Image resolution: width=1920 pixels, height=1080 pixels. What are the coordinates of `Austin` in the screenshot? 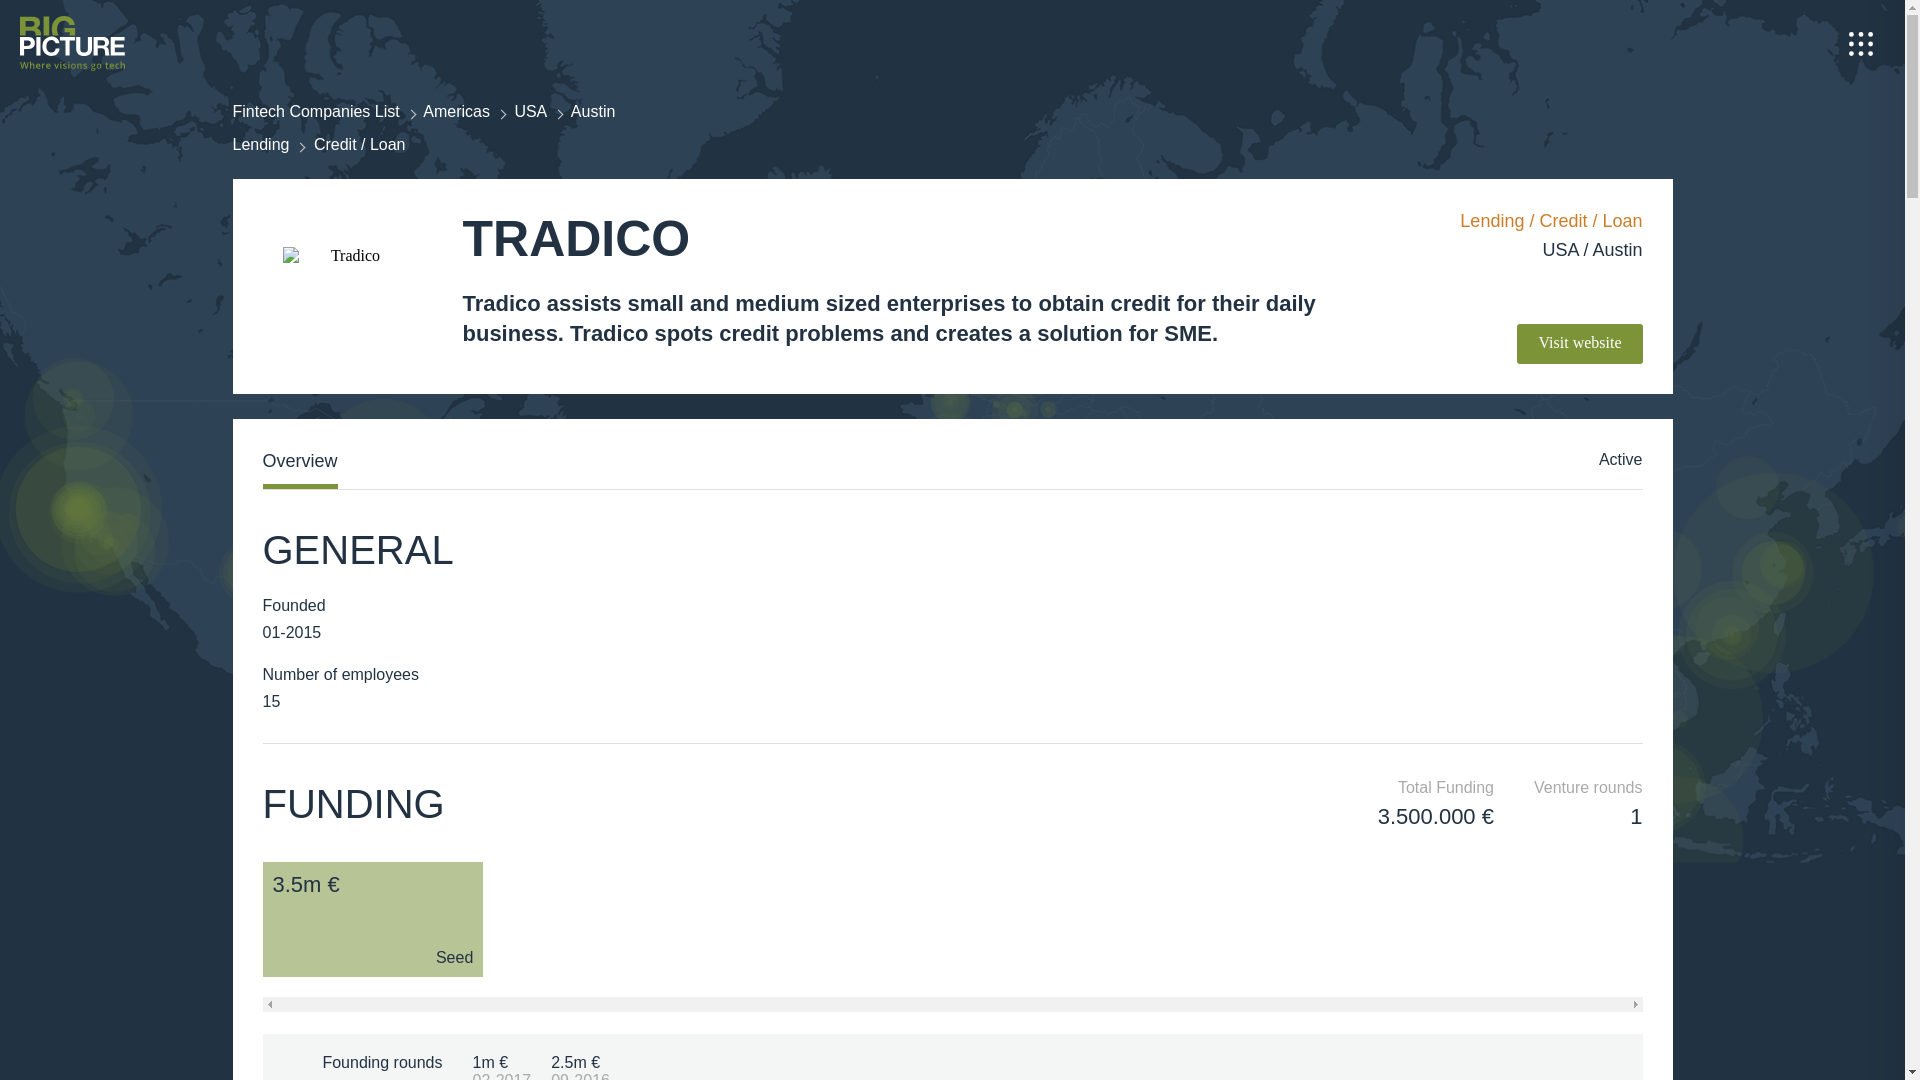 It's located at (592, 110).